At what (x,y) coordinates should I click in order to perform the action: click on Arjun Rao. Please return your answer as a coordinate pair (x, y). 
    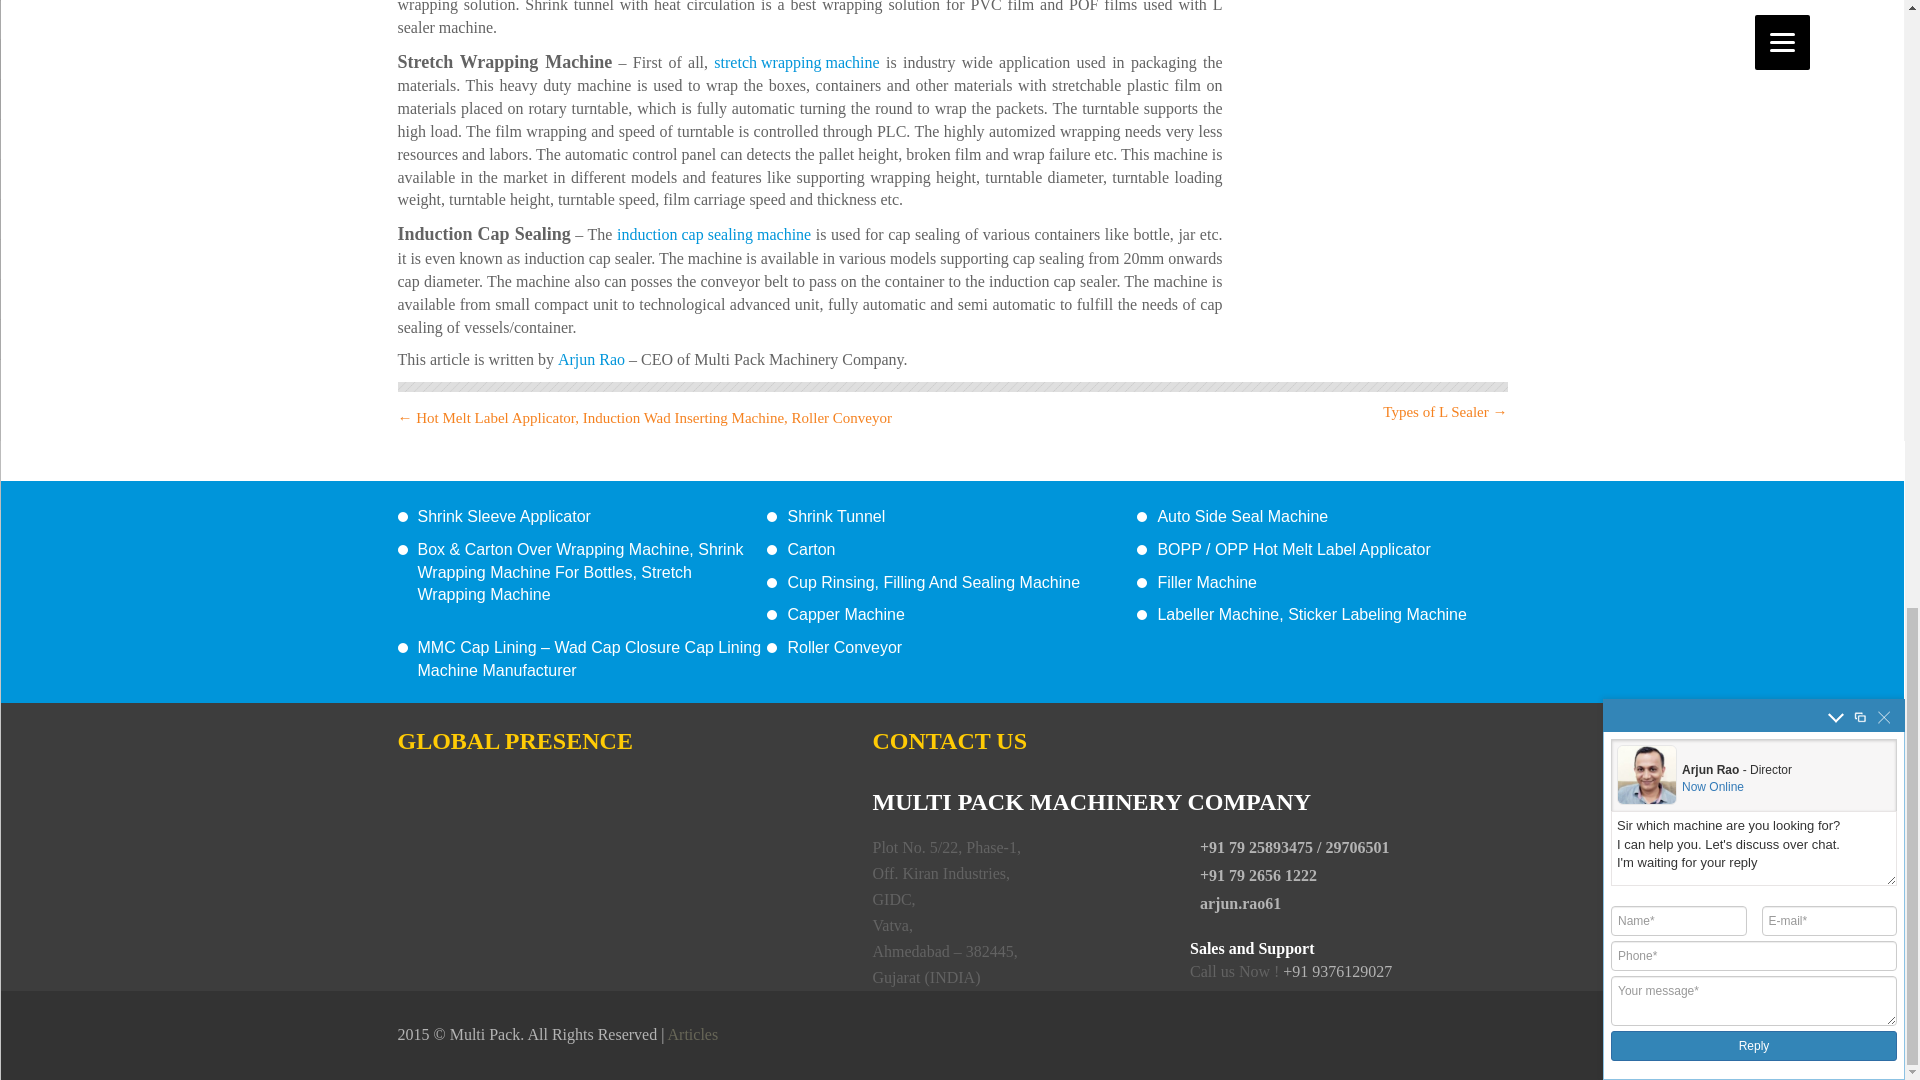
    Looking at the image, I should click on (592, 360).